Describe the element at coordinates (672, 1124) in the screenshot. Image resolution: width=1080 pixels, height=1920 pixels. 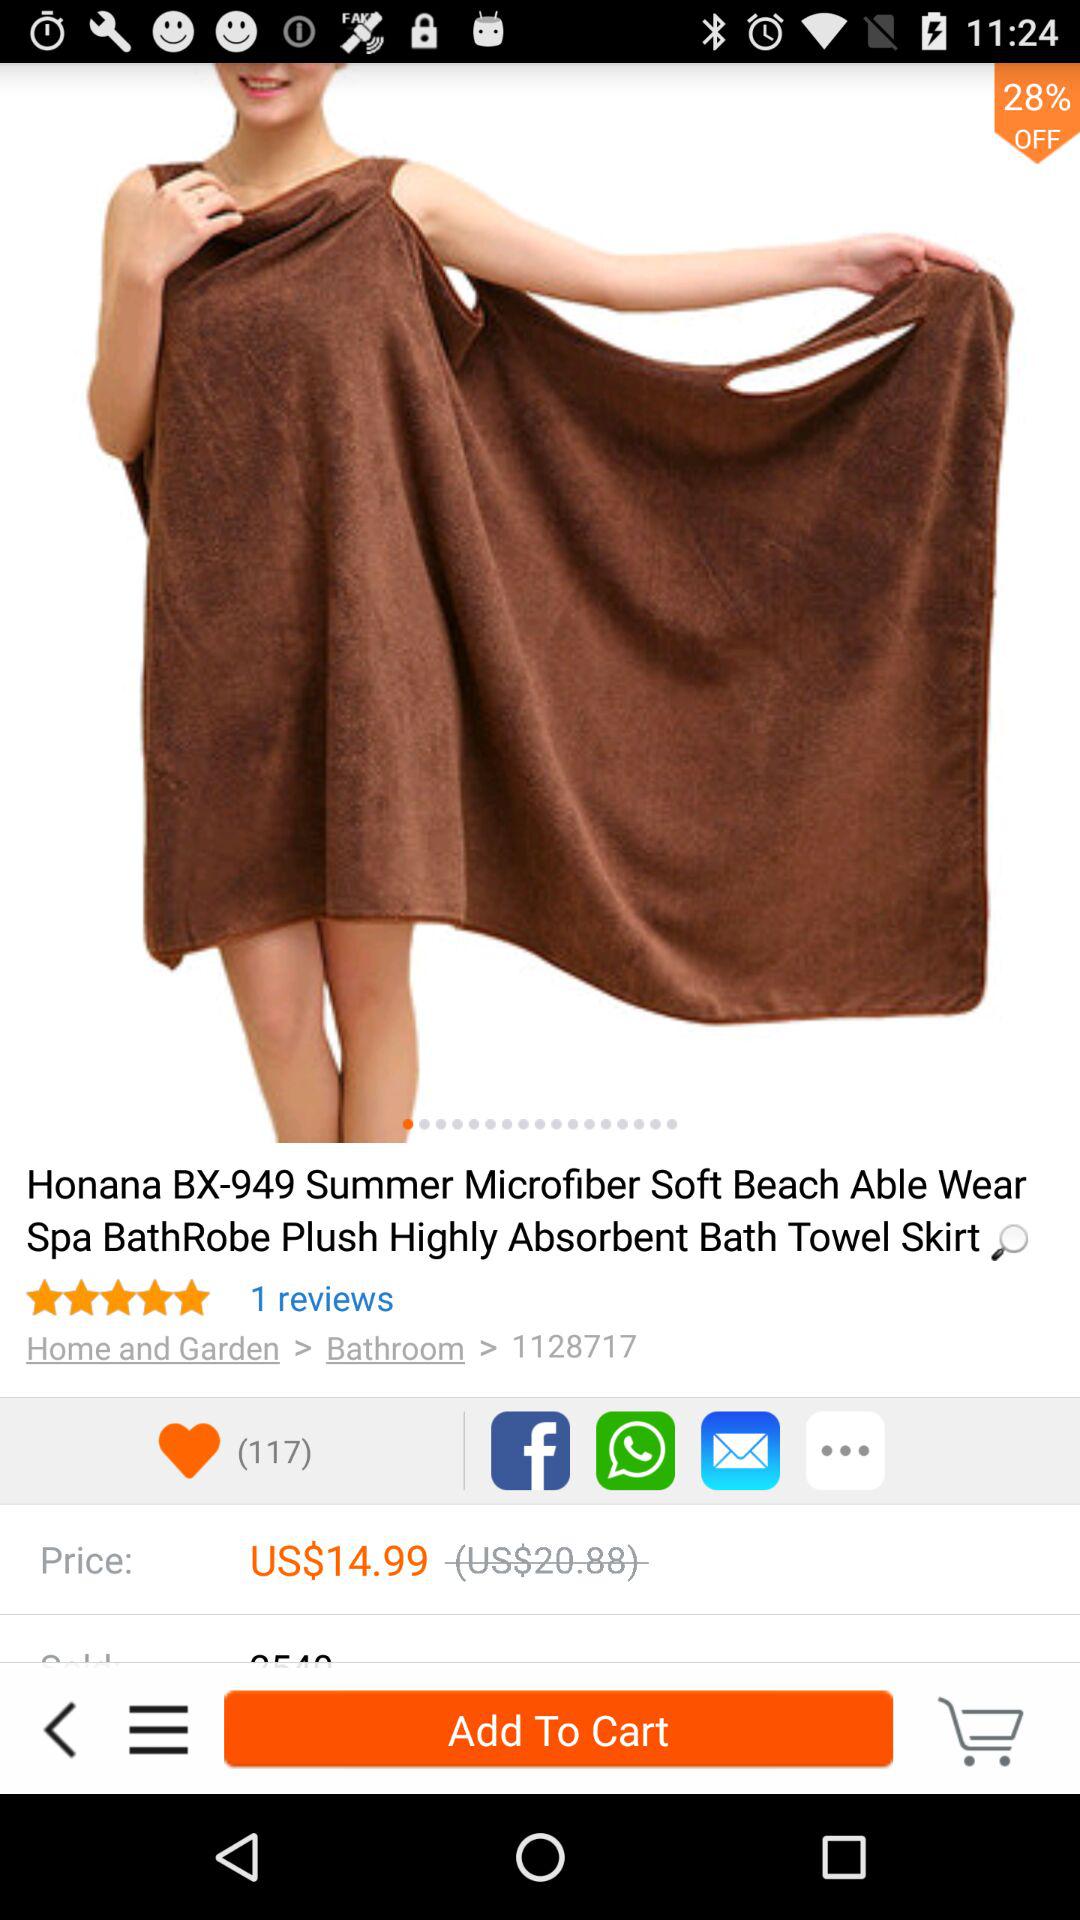
I see `swipe left or right on the photos to look through available items` at that location.